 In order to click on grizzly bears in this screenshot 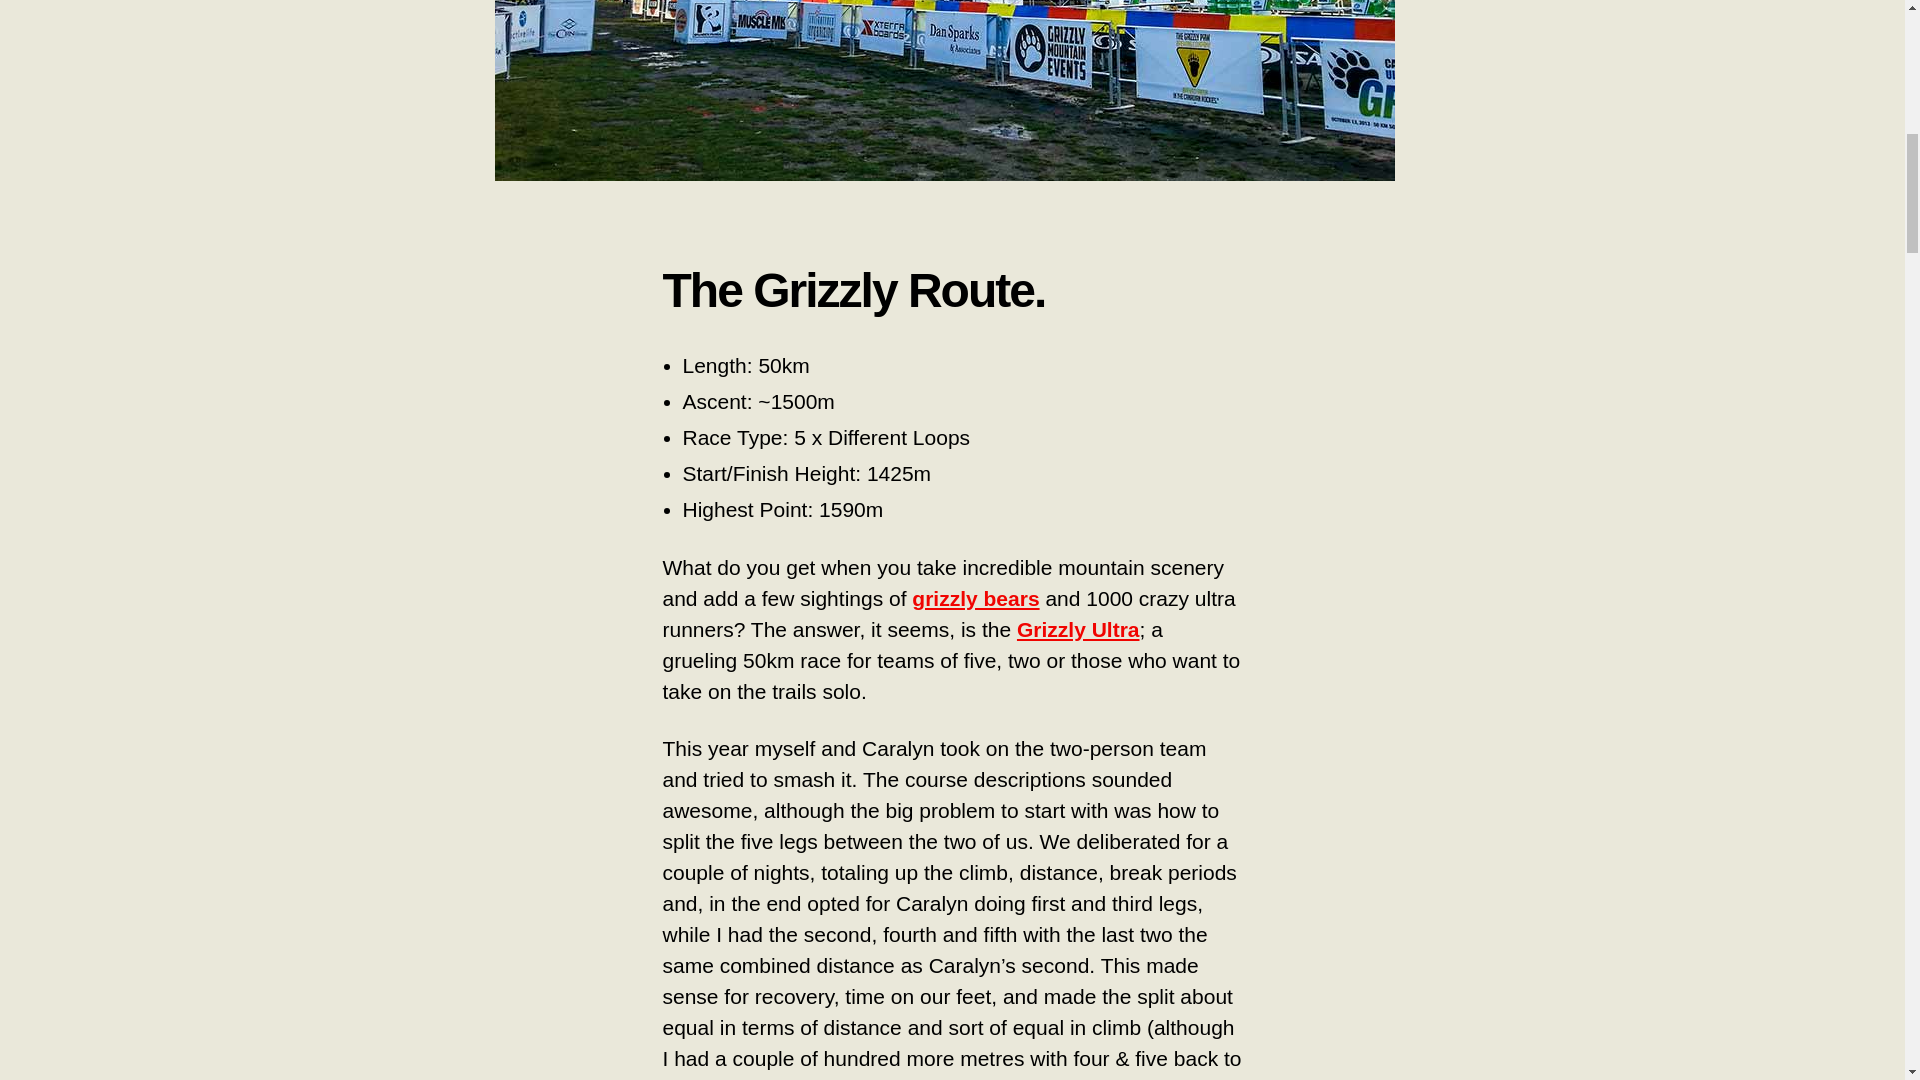, I will do `click(975, 598)`.